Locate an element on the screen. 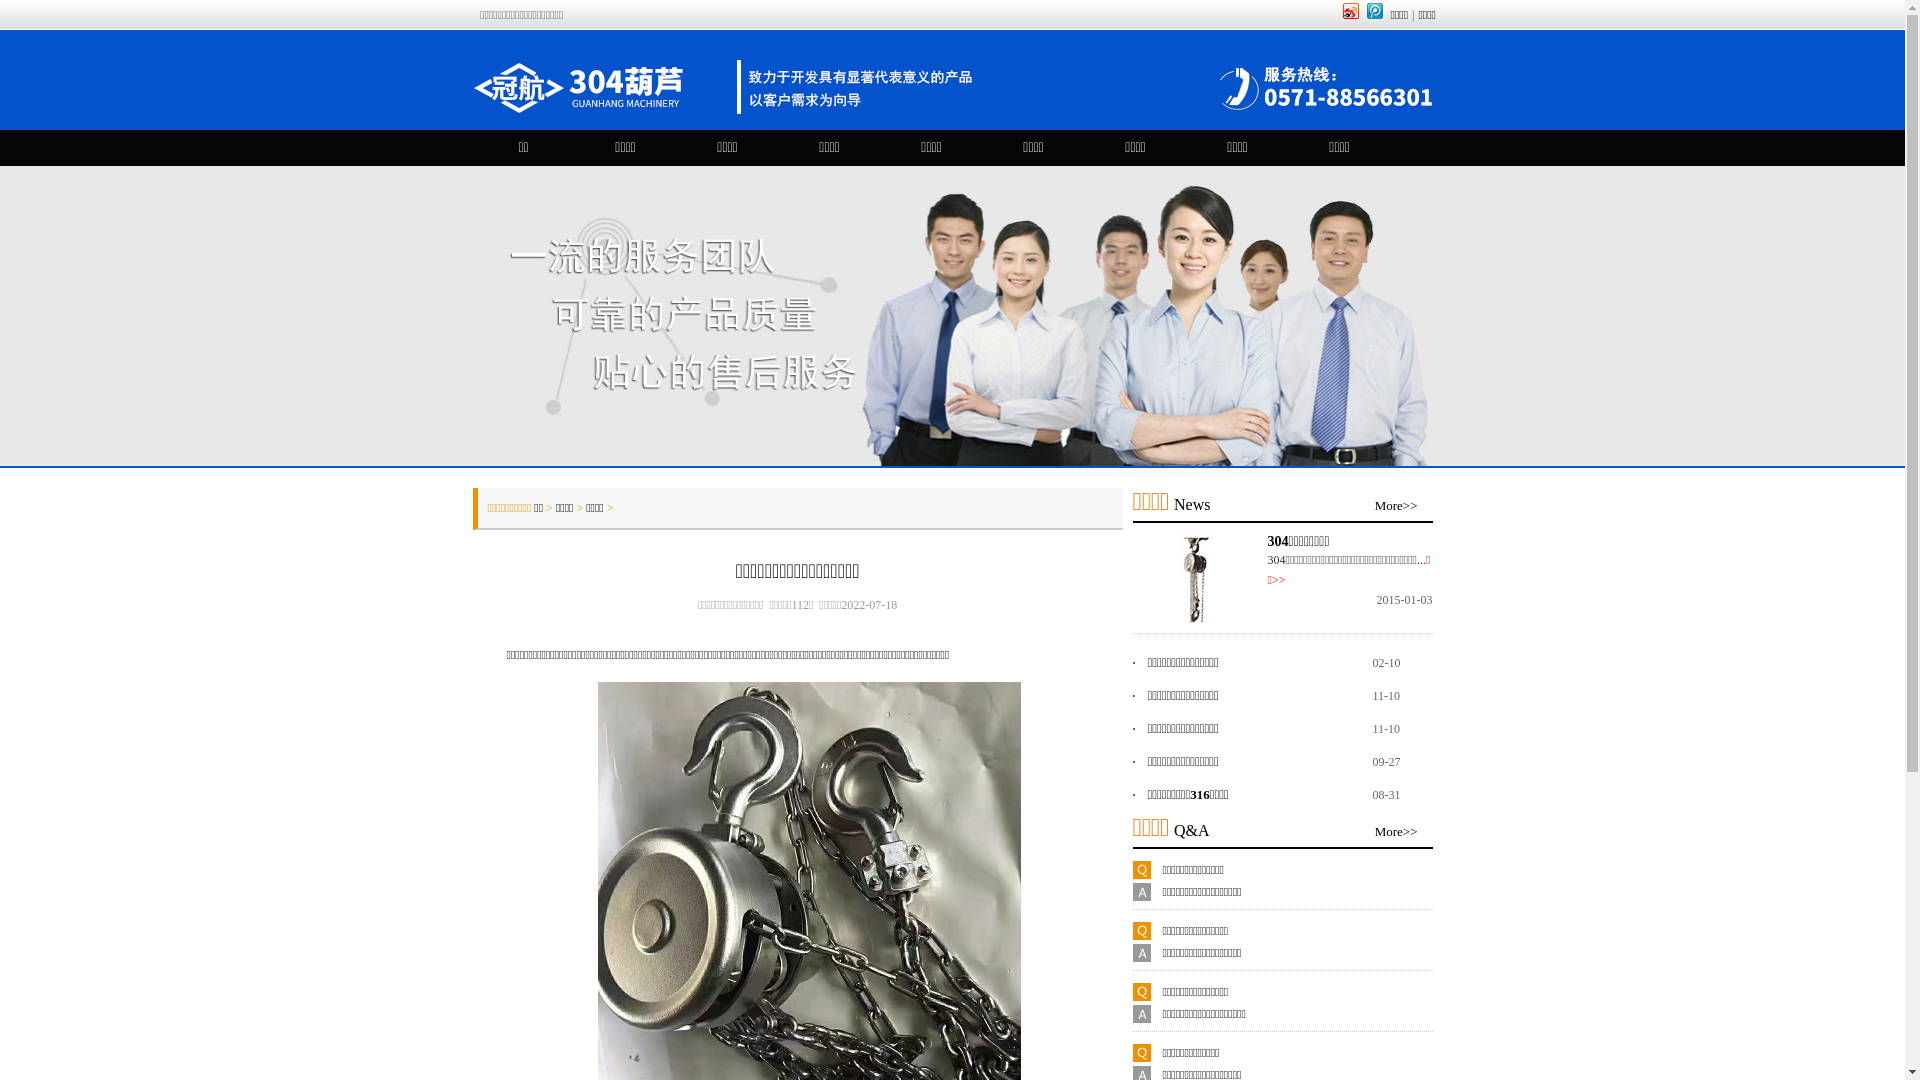  More>> is located at coordinates (1396, 832).